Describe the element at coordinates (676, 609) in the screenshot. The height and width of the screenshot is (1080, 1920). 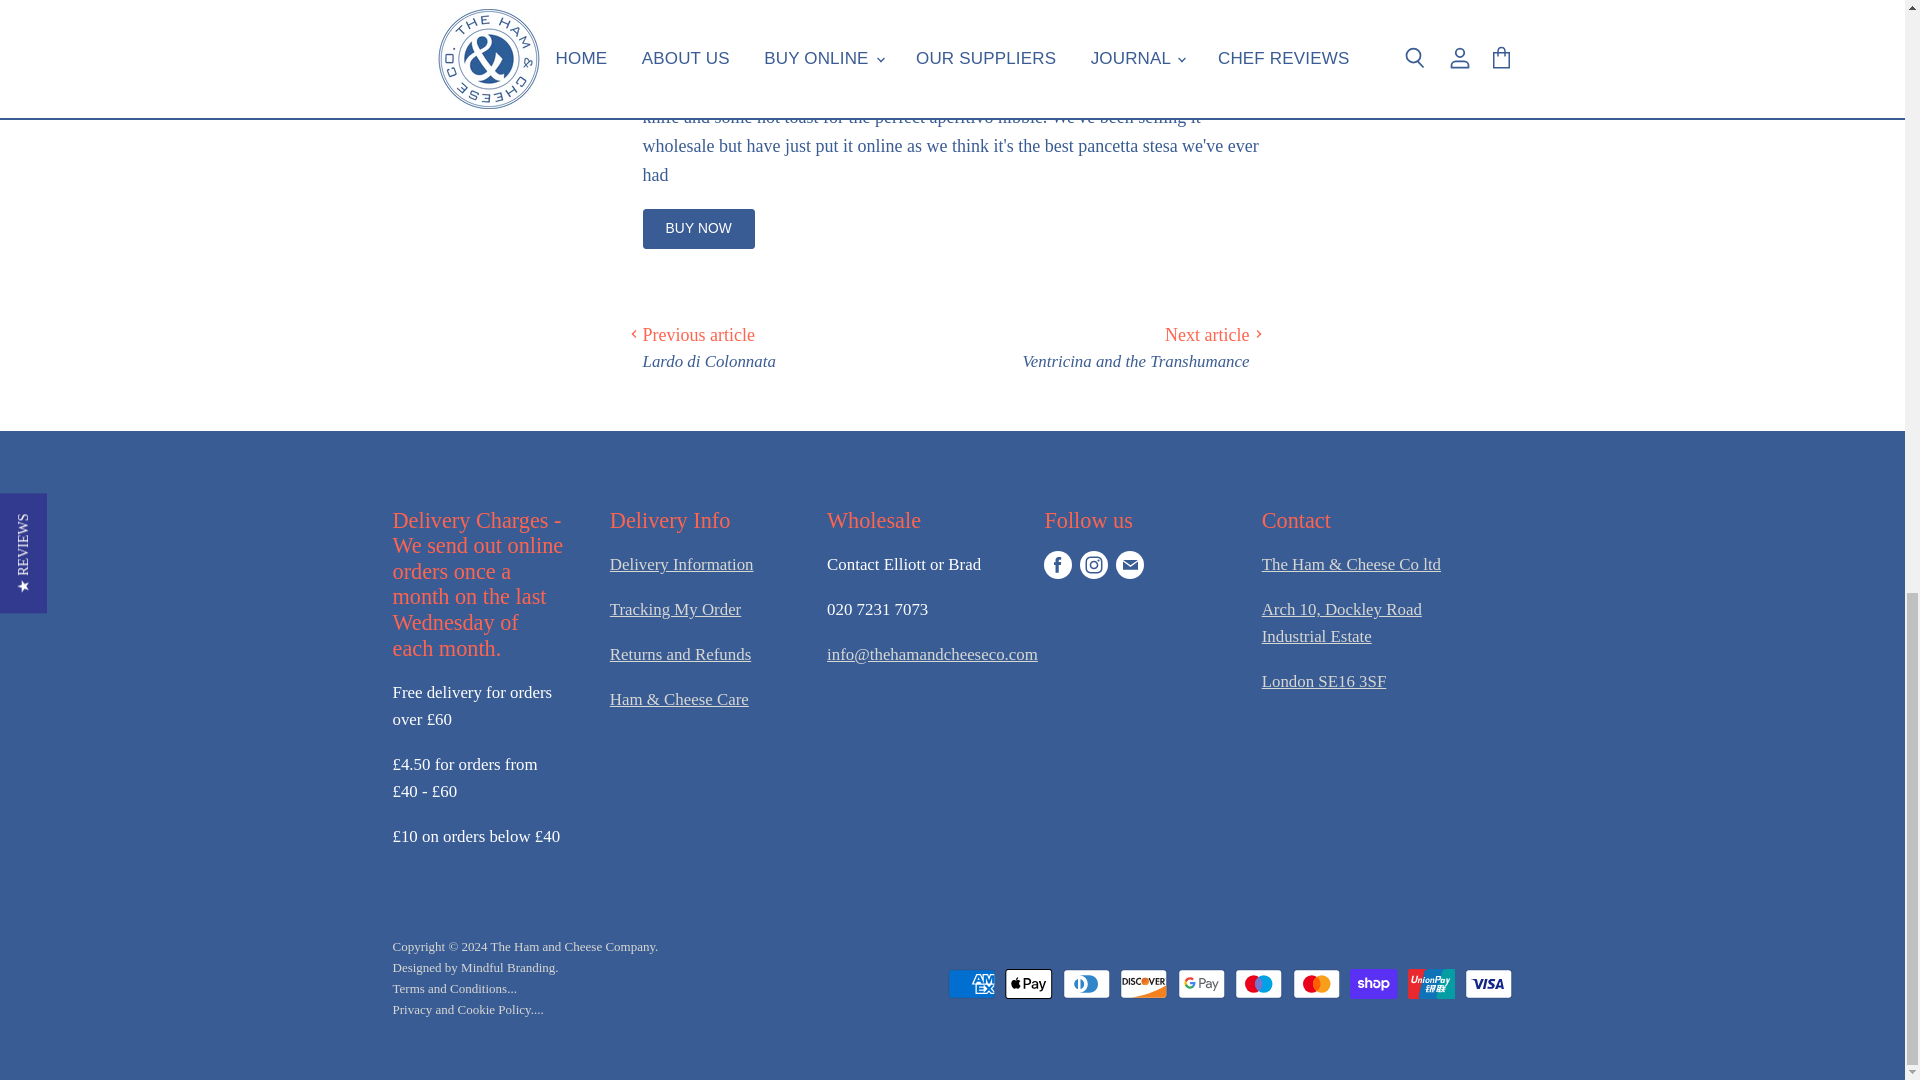
I see `Tracking My Order` at that location.